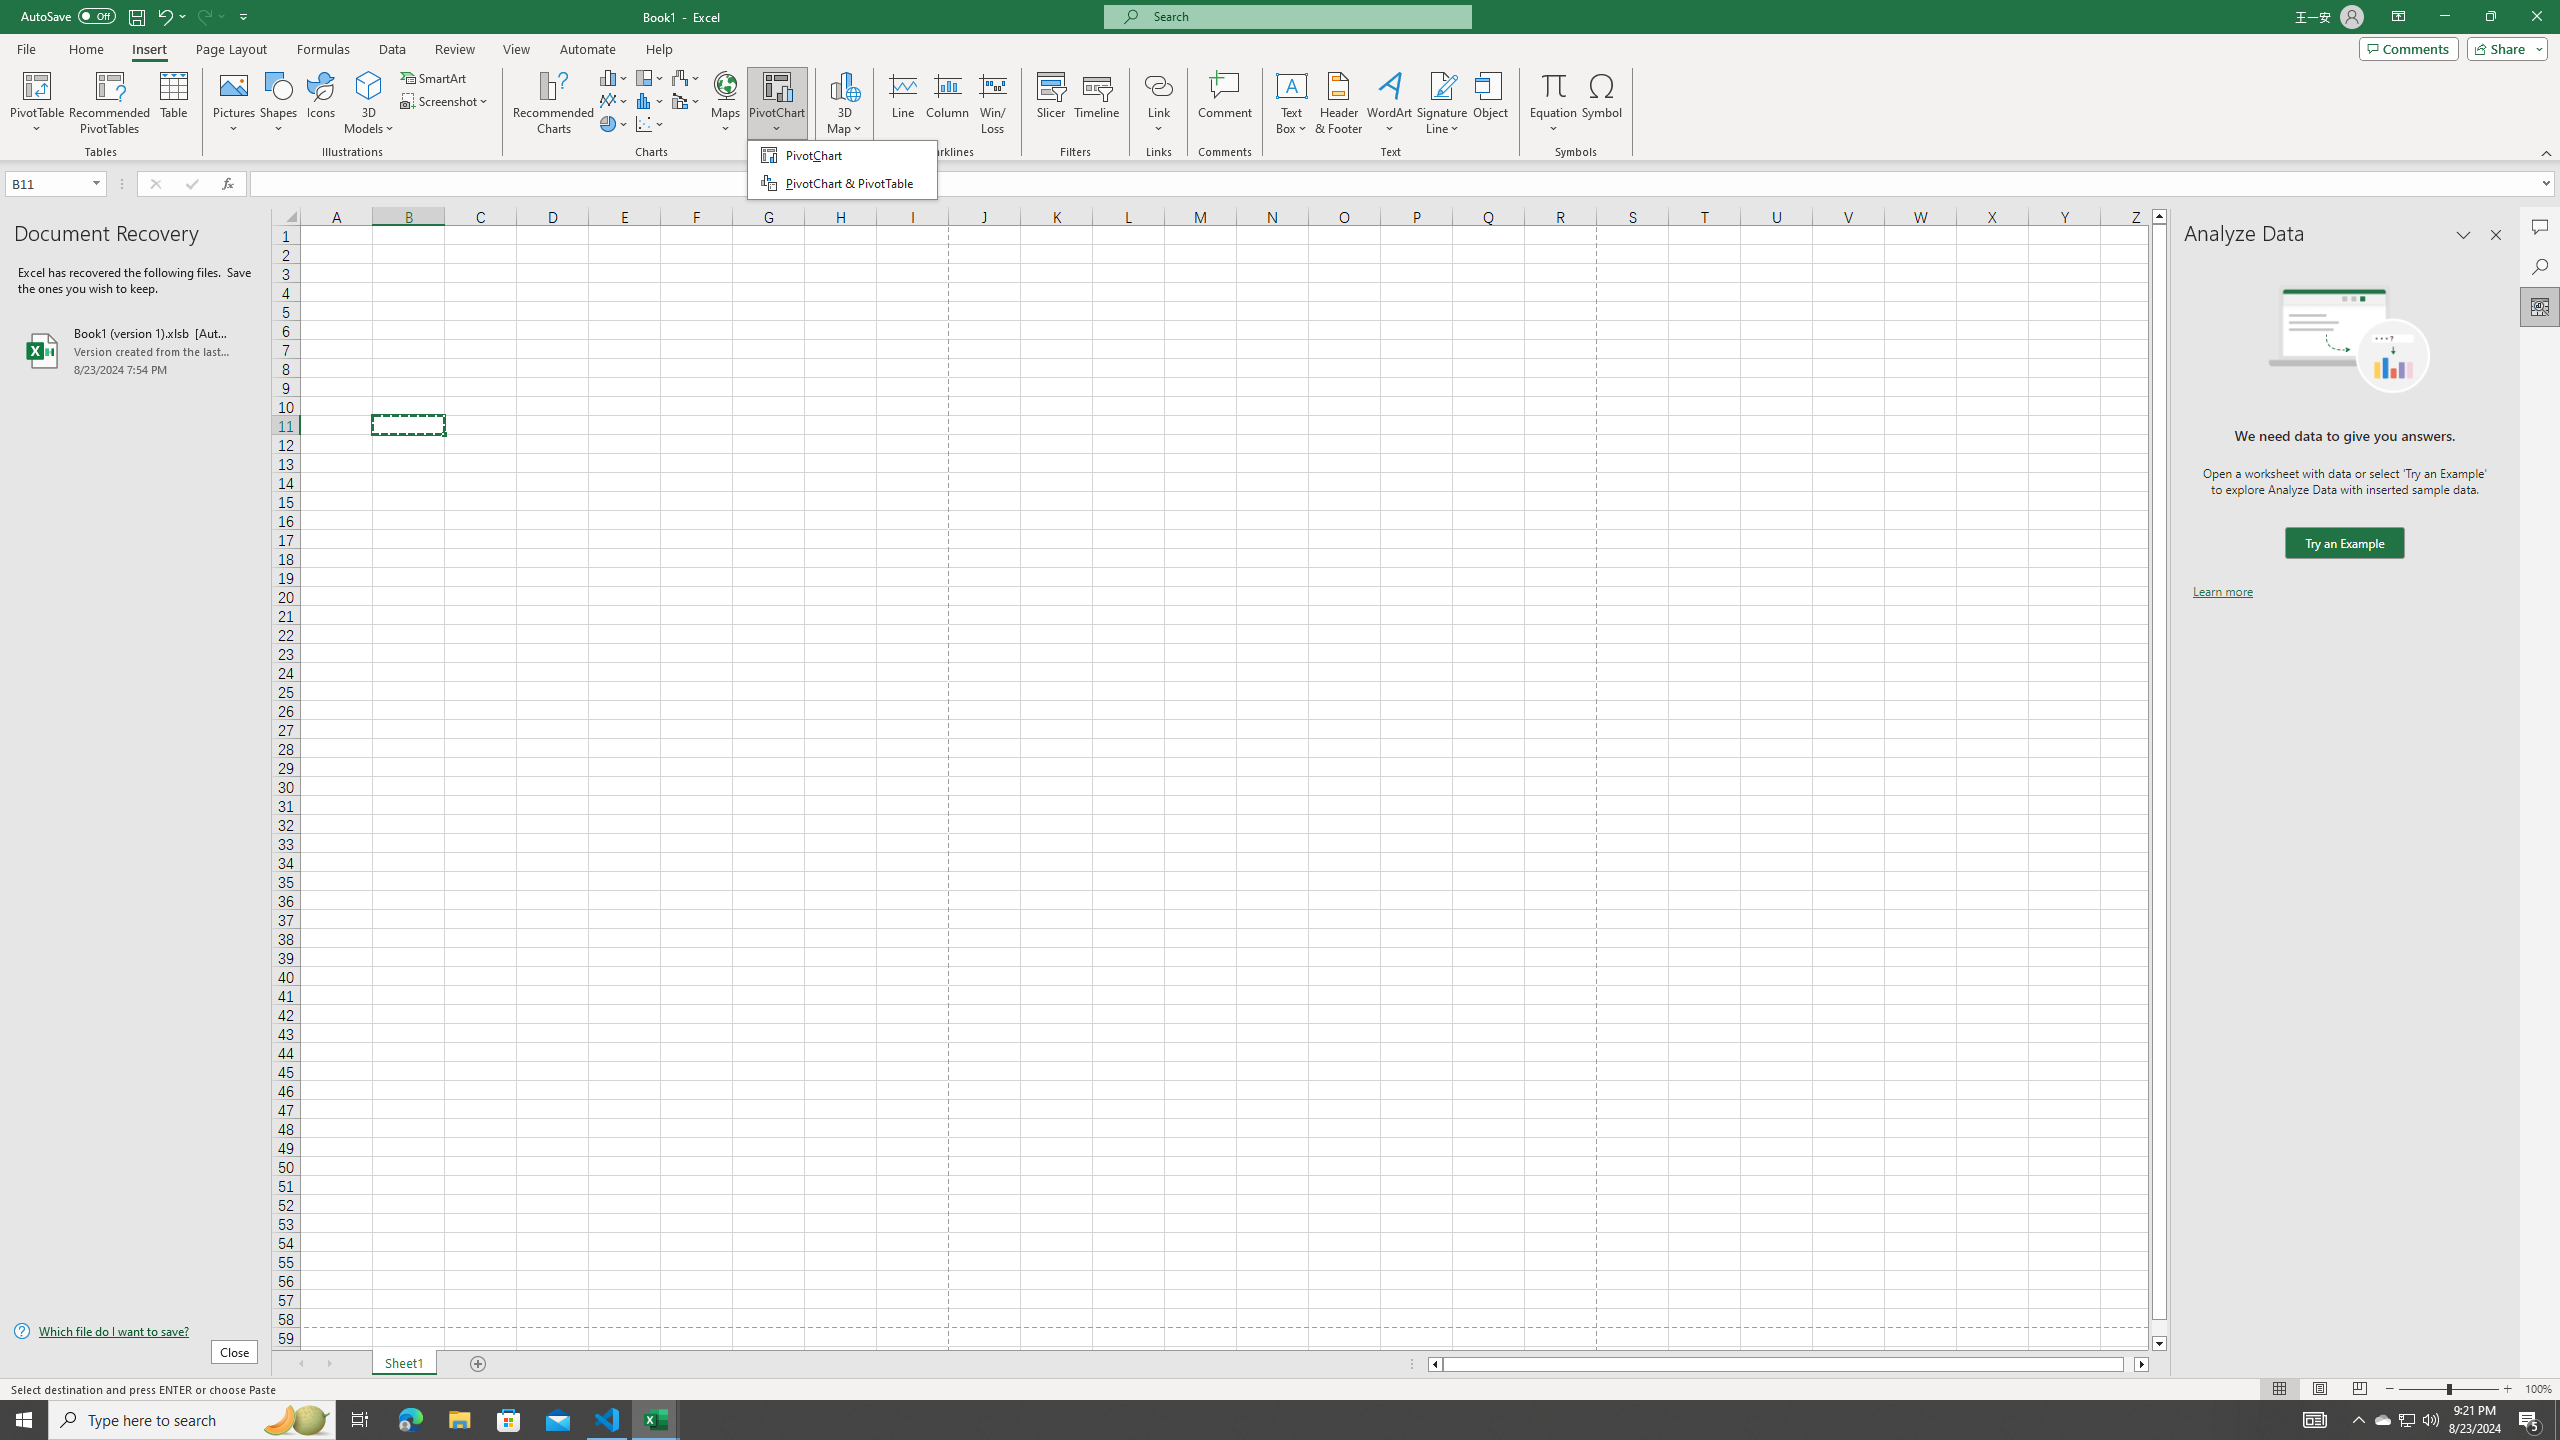  Describe the element at coordinates (2159, 1328) in the screenshot. I see `Page down` at that location.